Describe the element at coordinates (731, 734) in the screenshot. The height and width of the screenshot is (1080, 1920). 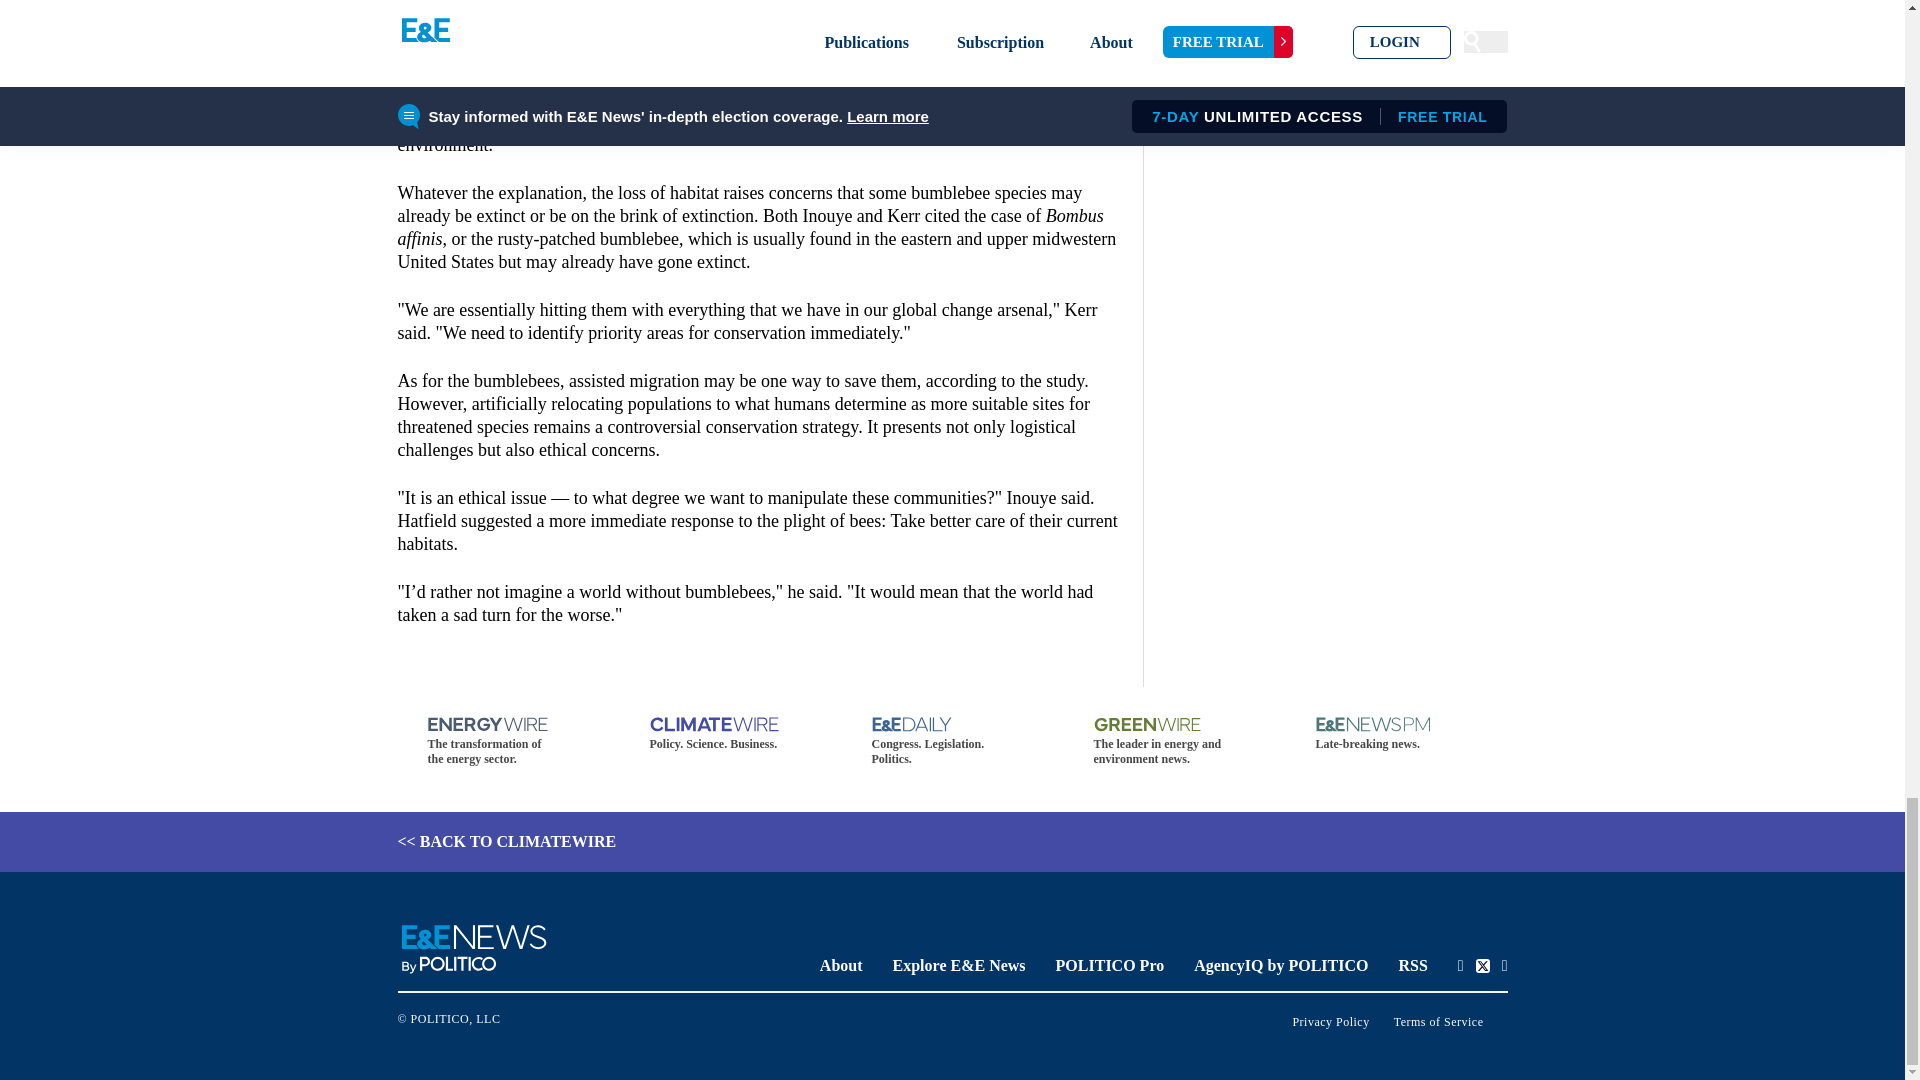
I see `Policy. Science. Business.` at that location.